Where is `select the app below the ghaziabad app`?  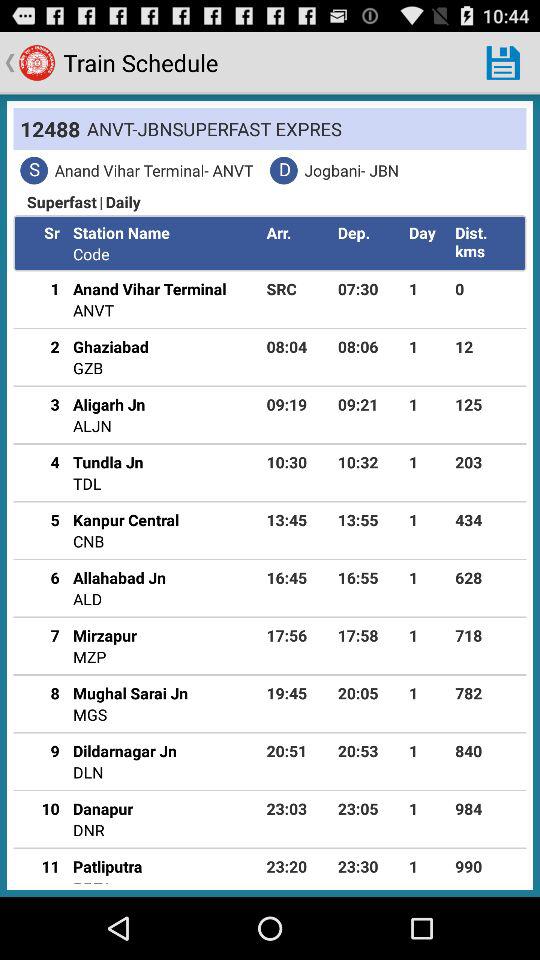
select the app below the ghaziabad app is located at coordinates (88, 368).